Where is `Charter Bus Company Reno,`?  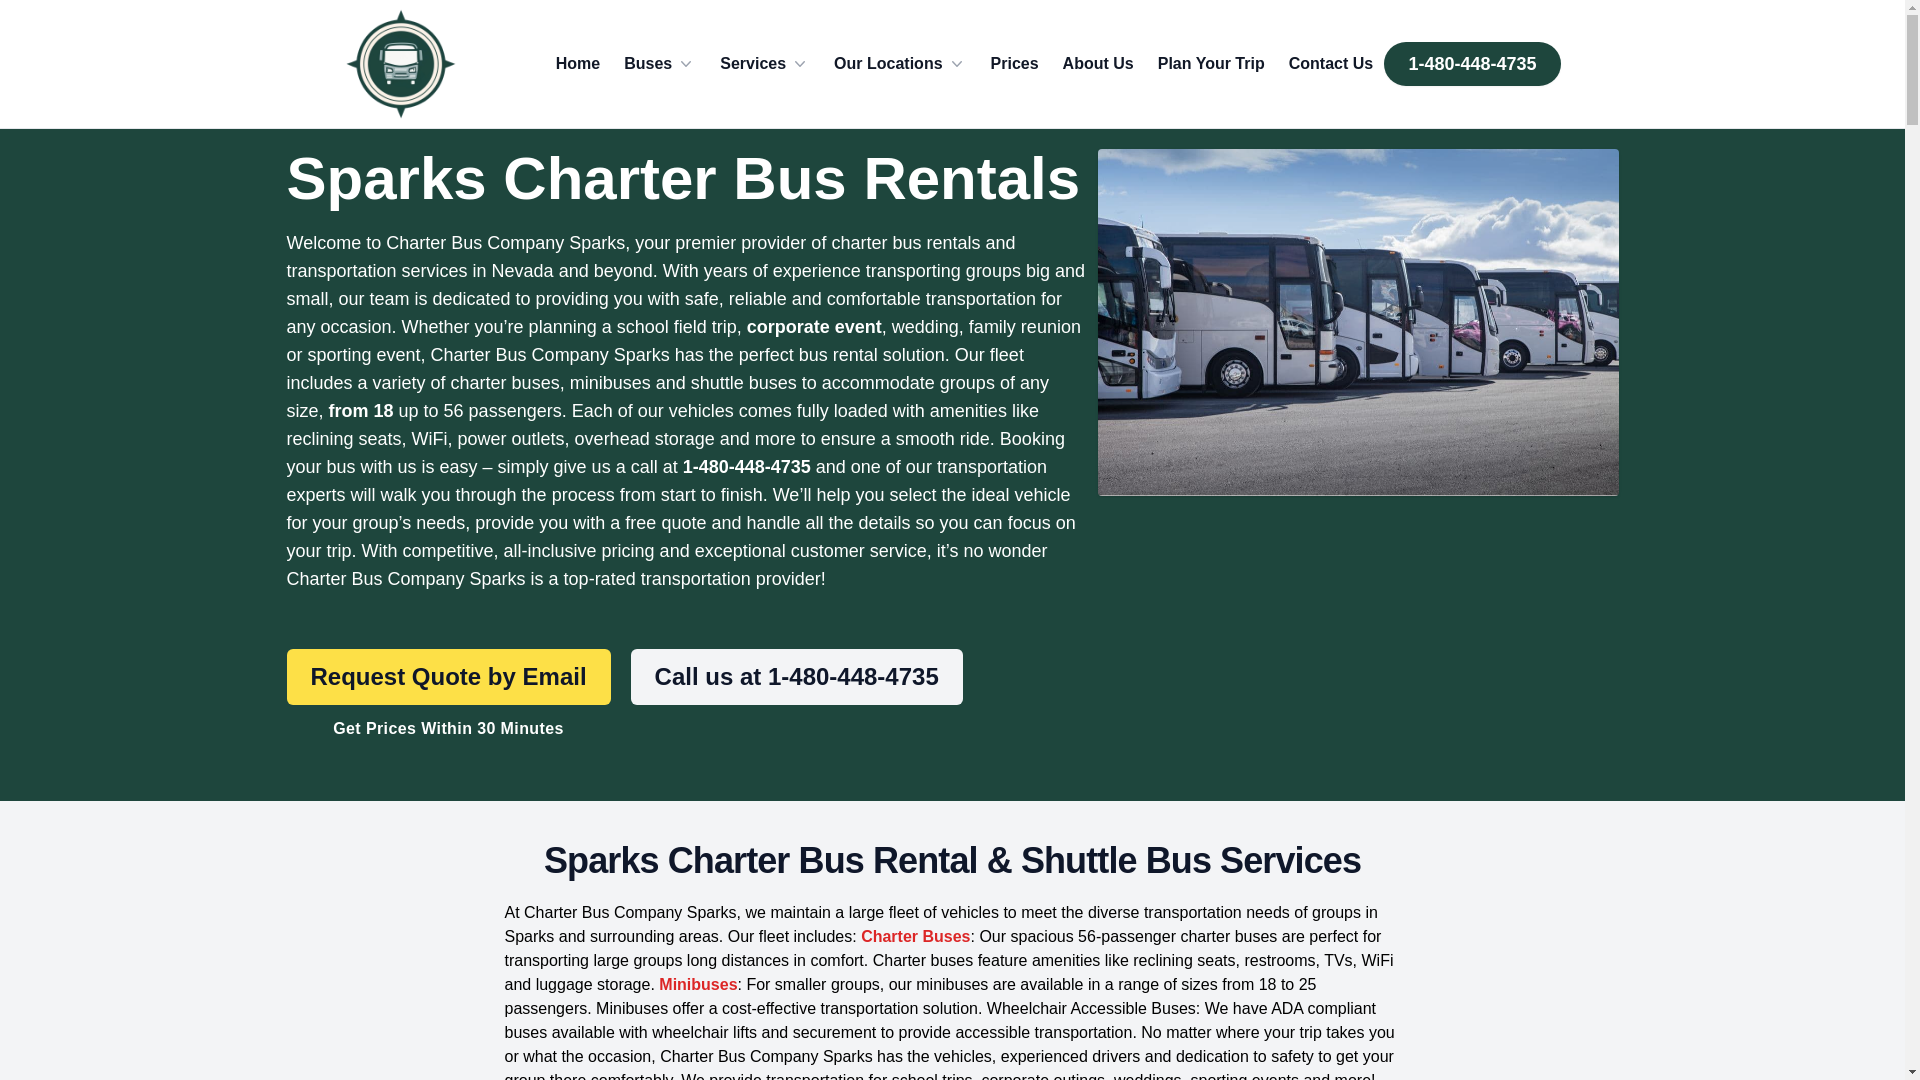
Charter Bus Company Reno, is located at coordinates (400, 64).